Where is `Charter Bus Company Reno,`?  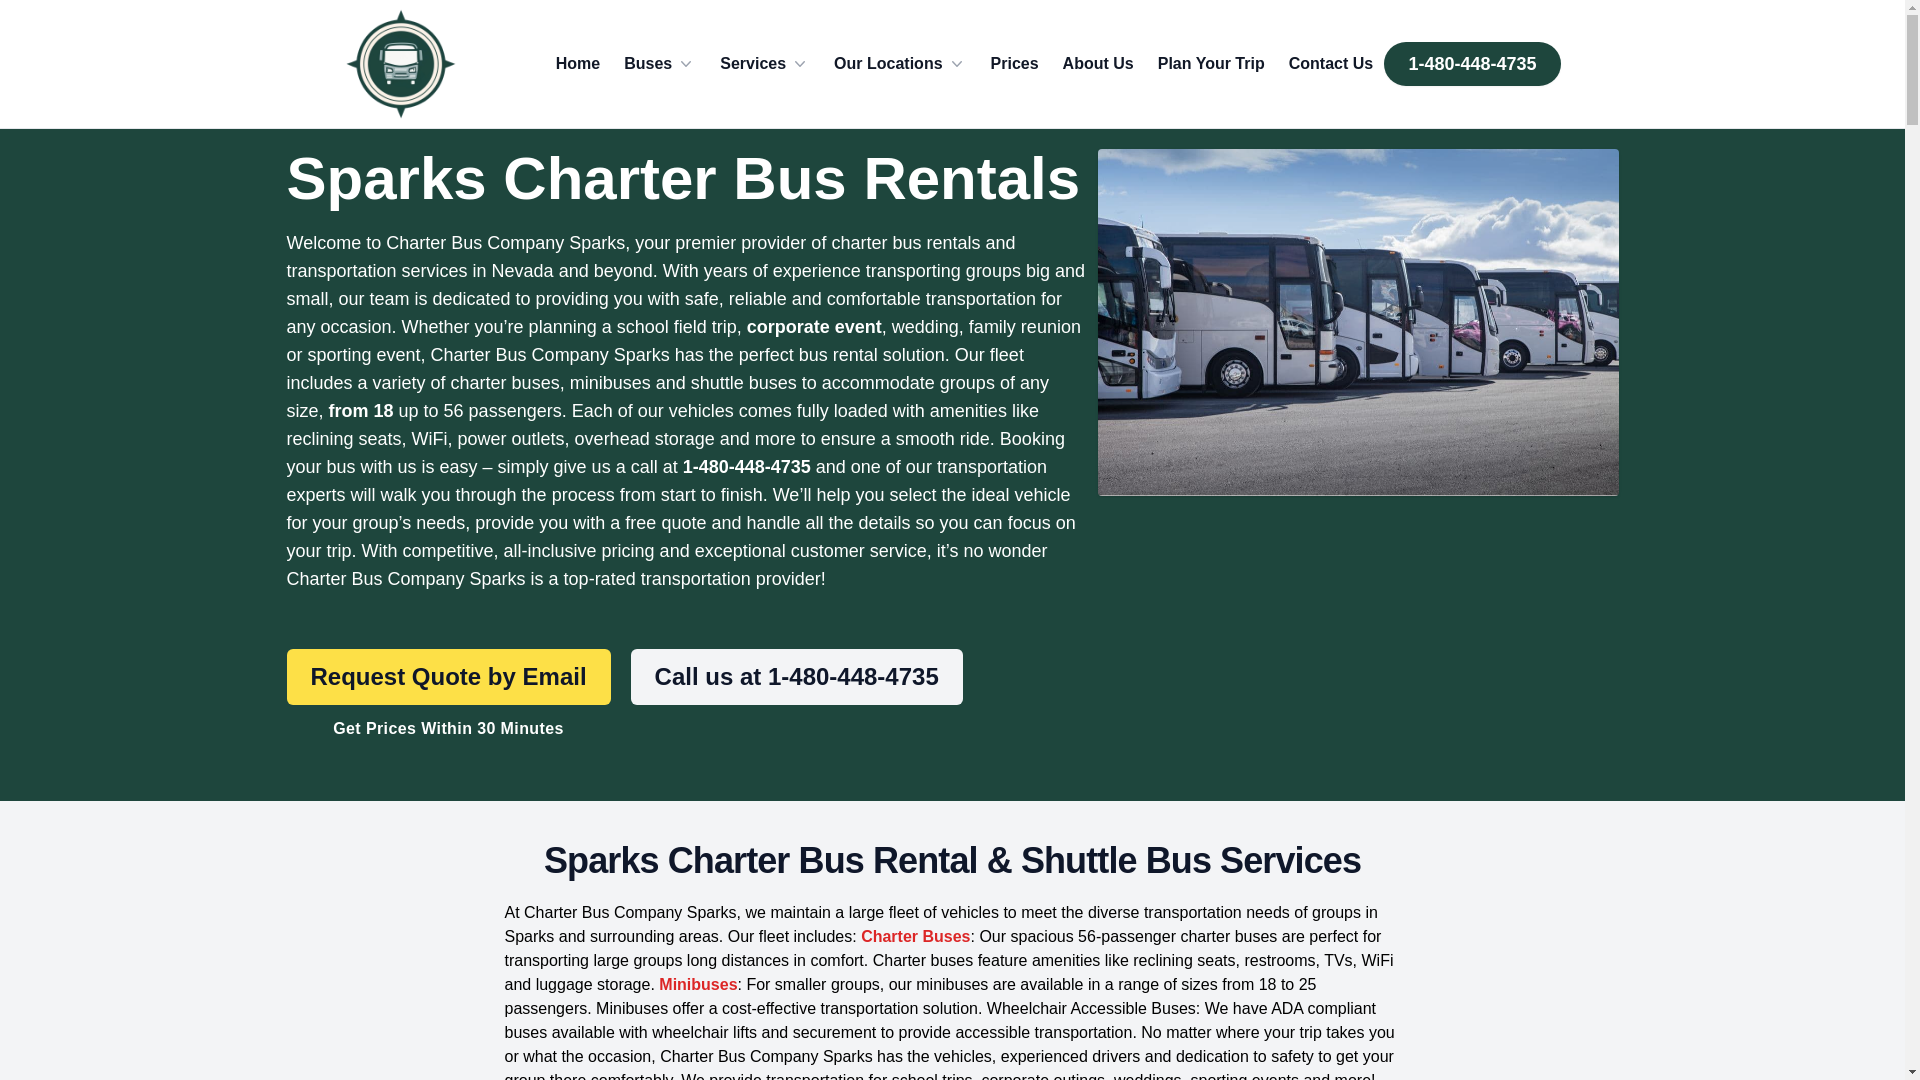
Charter Bus Company Reno, is located at coordinates (400, 64).